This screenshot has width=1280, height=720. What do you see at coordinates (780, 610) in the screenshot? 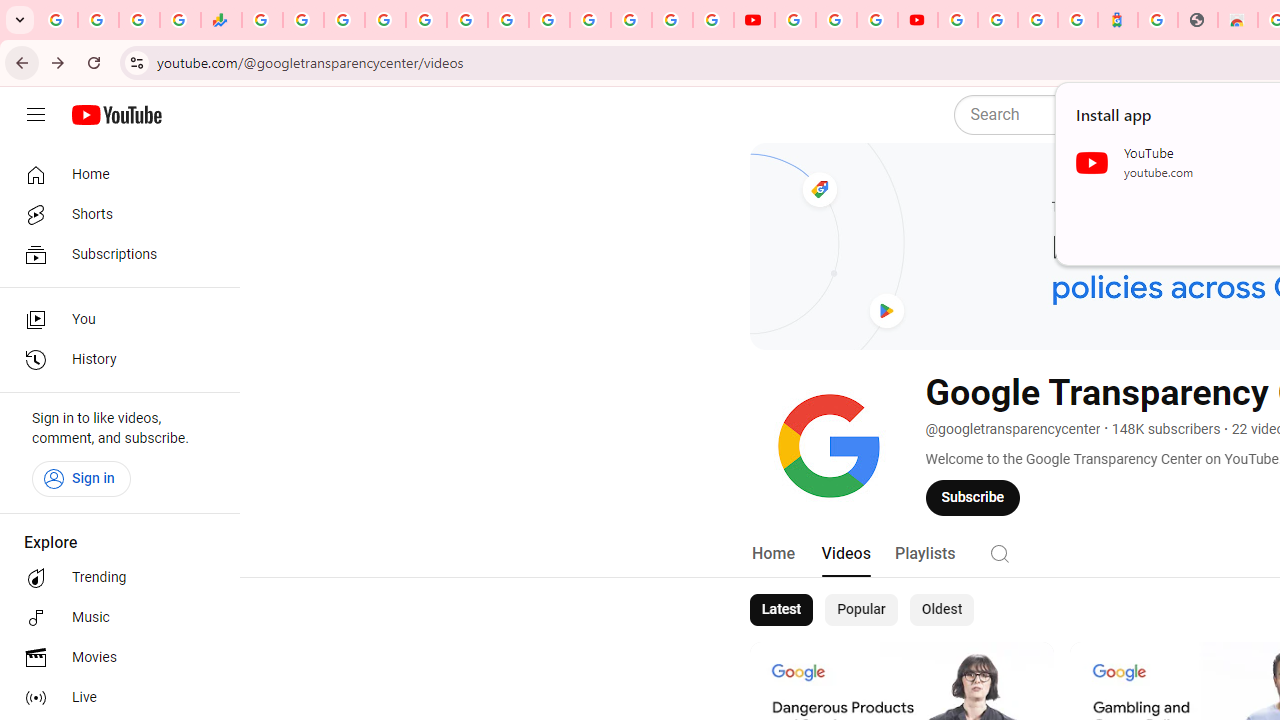
I see `Latest` at bounding box center [780, 610].